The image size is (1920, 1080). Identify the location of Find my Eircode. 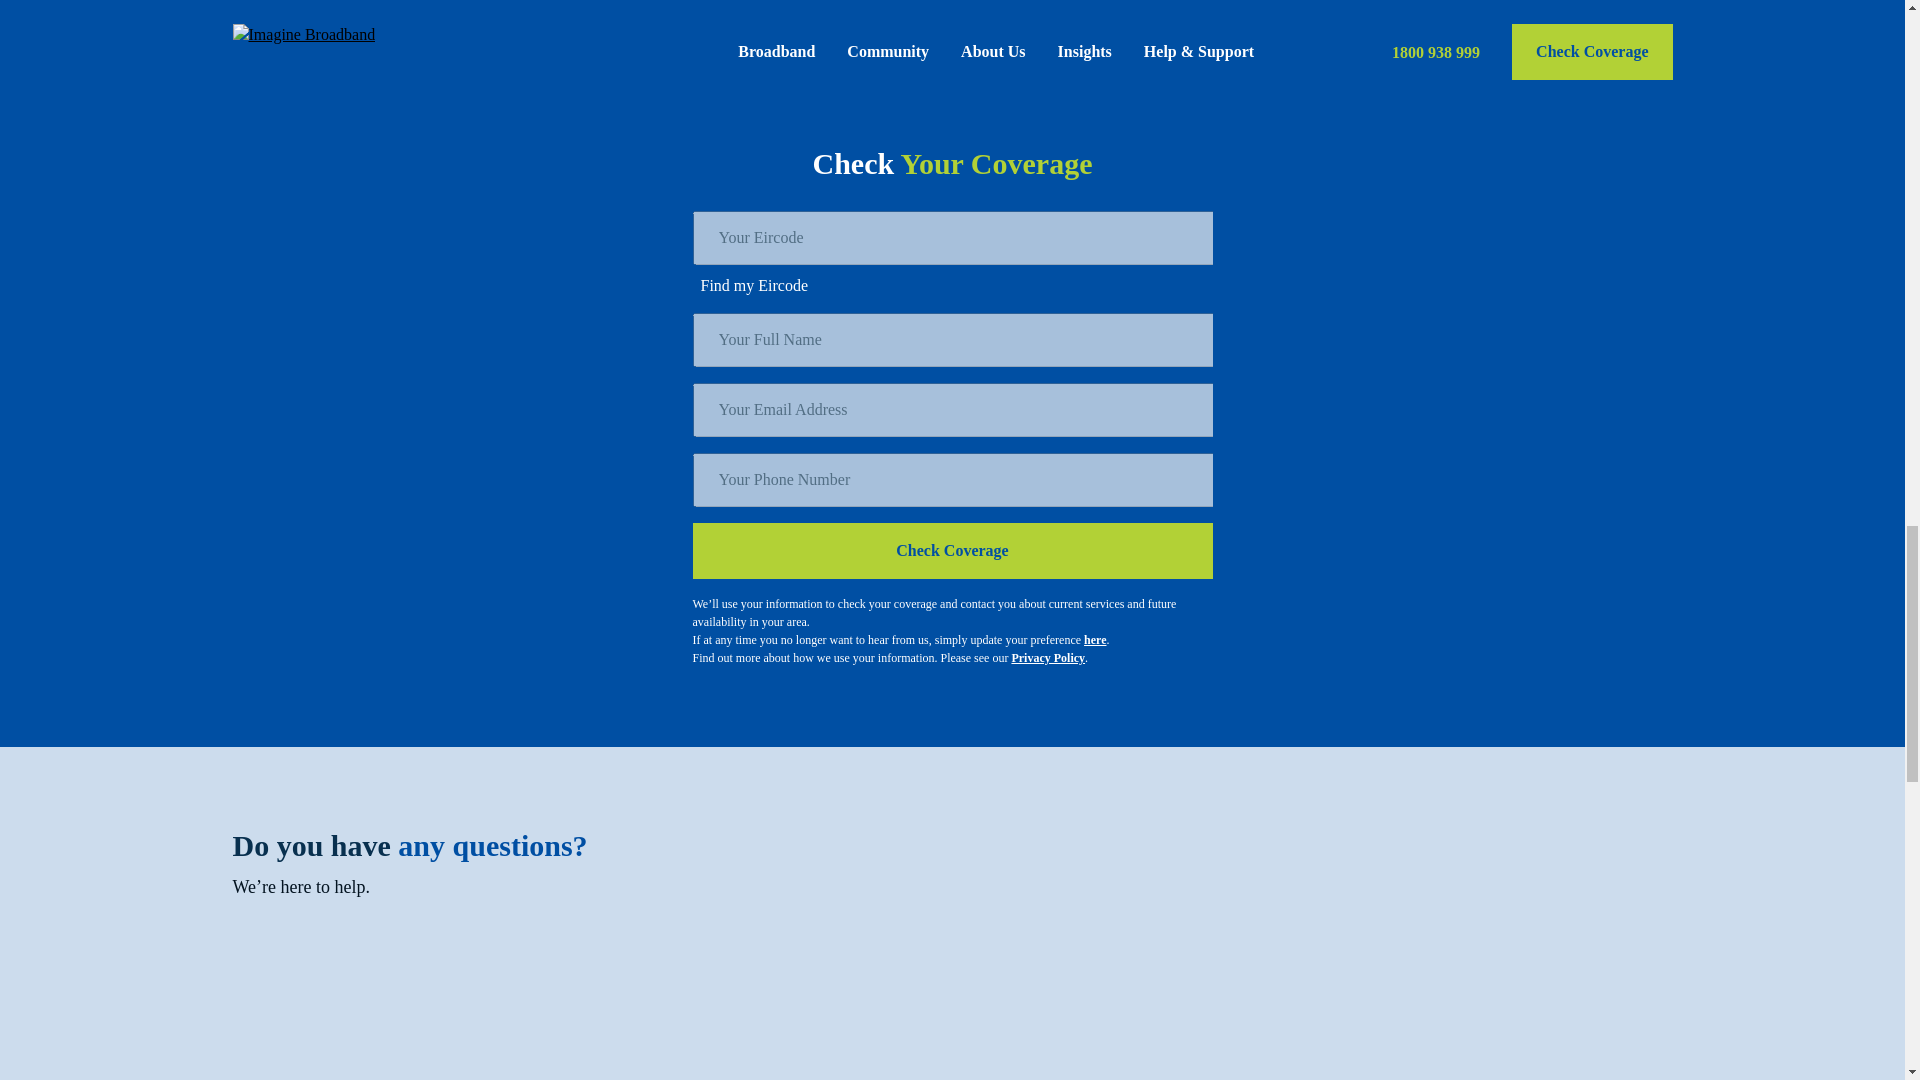
(951, 286).